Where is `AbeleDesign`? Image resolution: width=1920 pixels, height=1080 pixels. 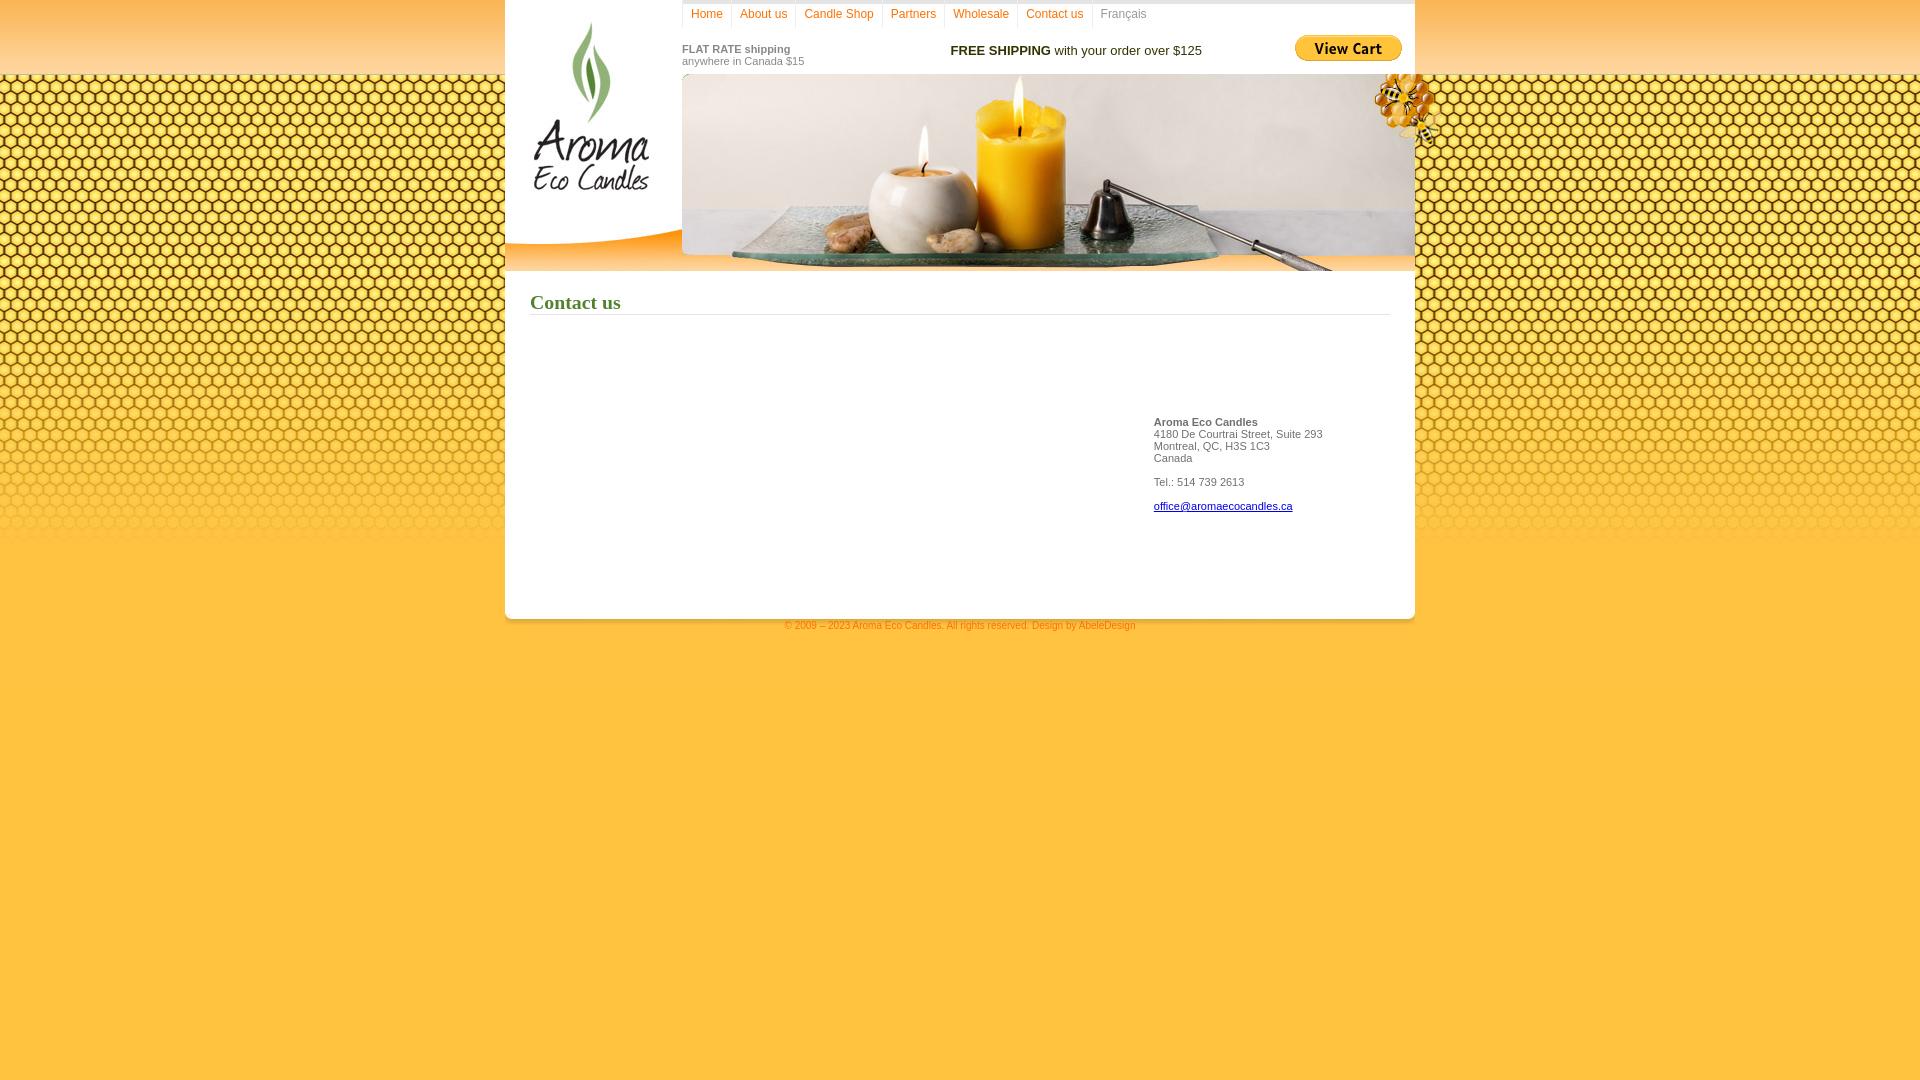
AbeleDesign is located at coordinates (1108, 626).